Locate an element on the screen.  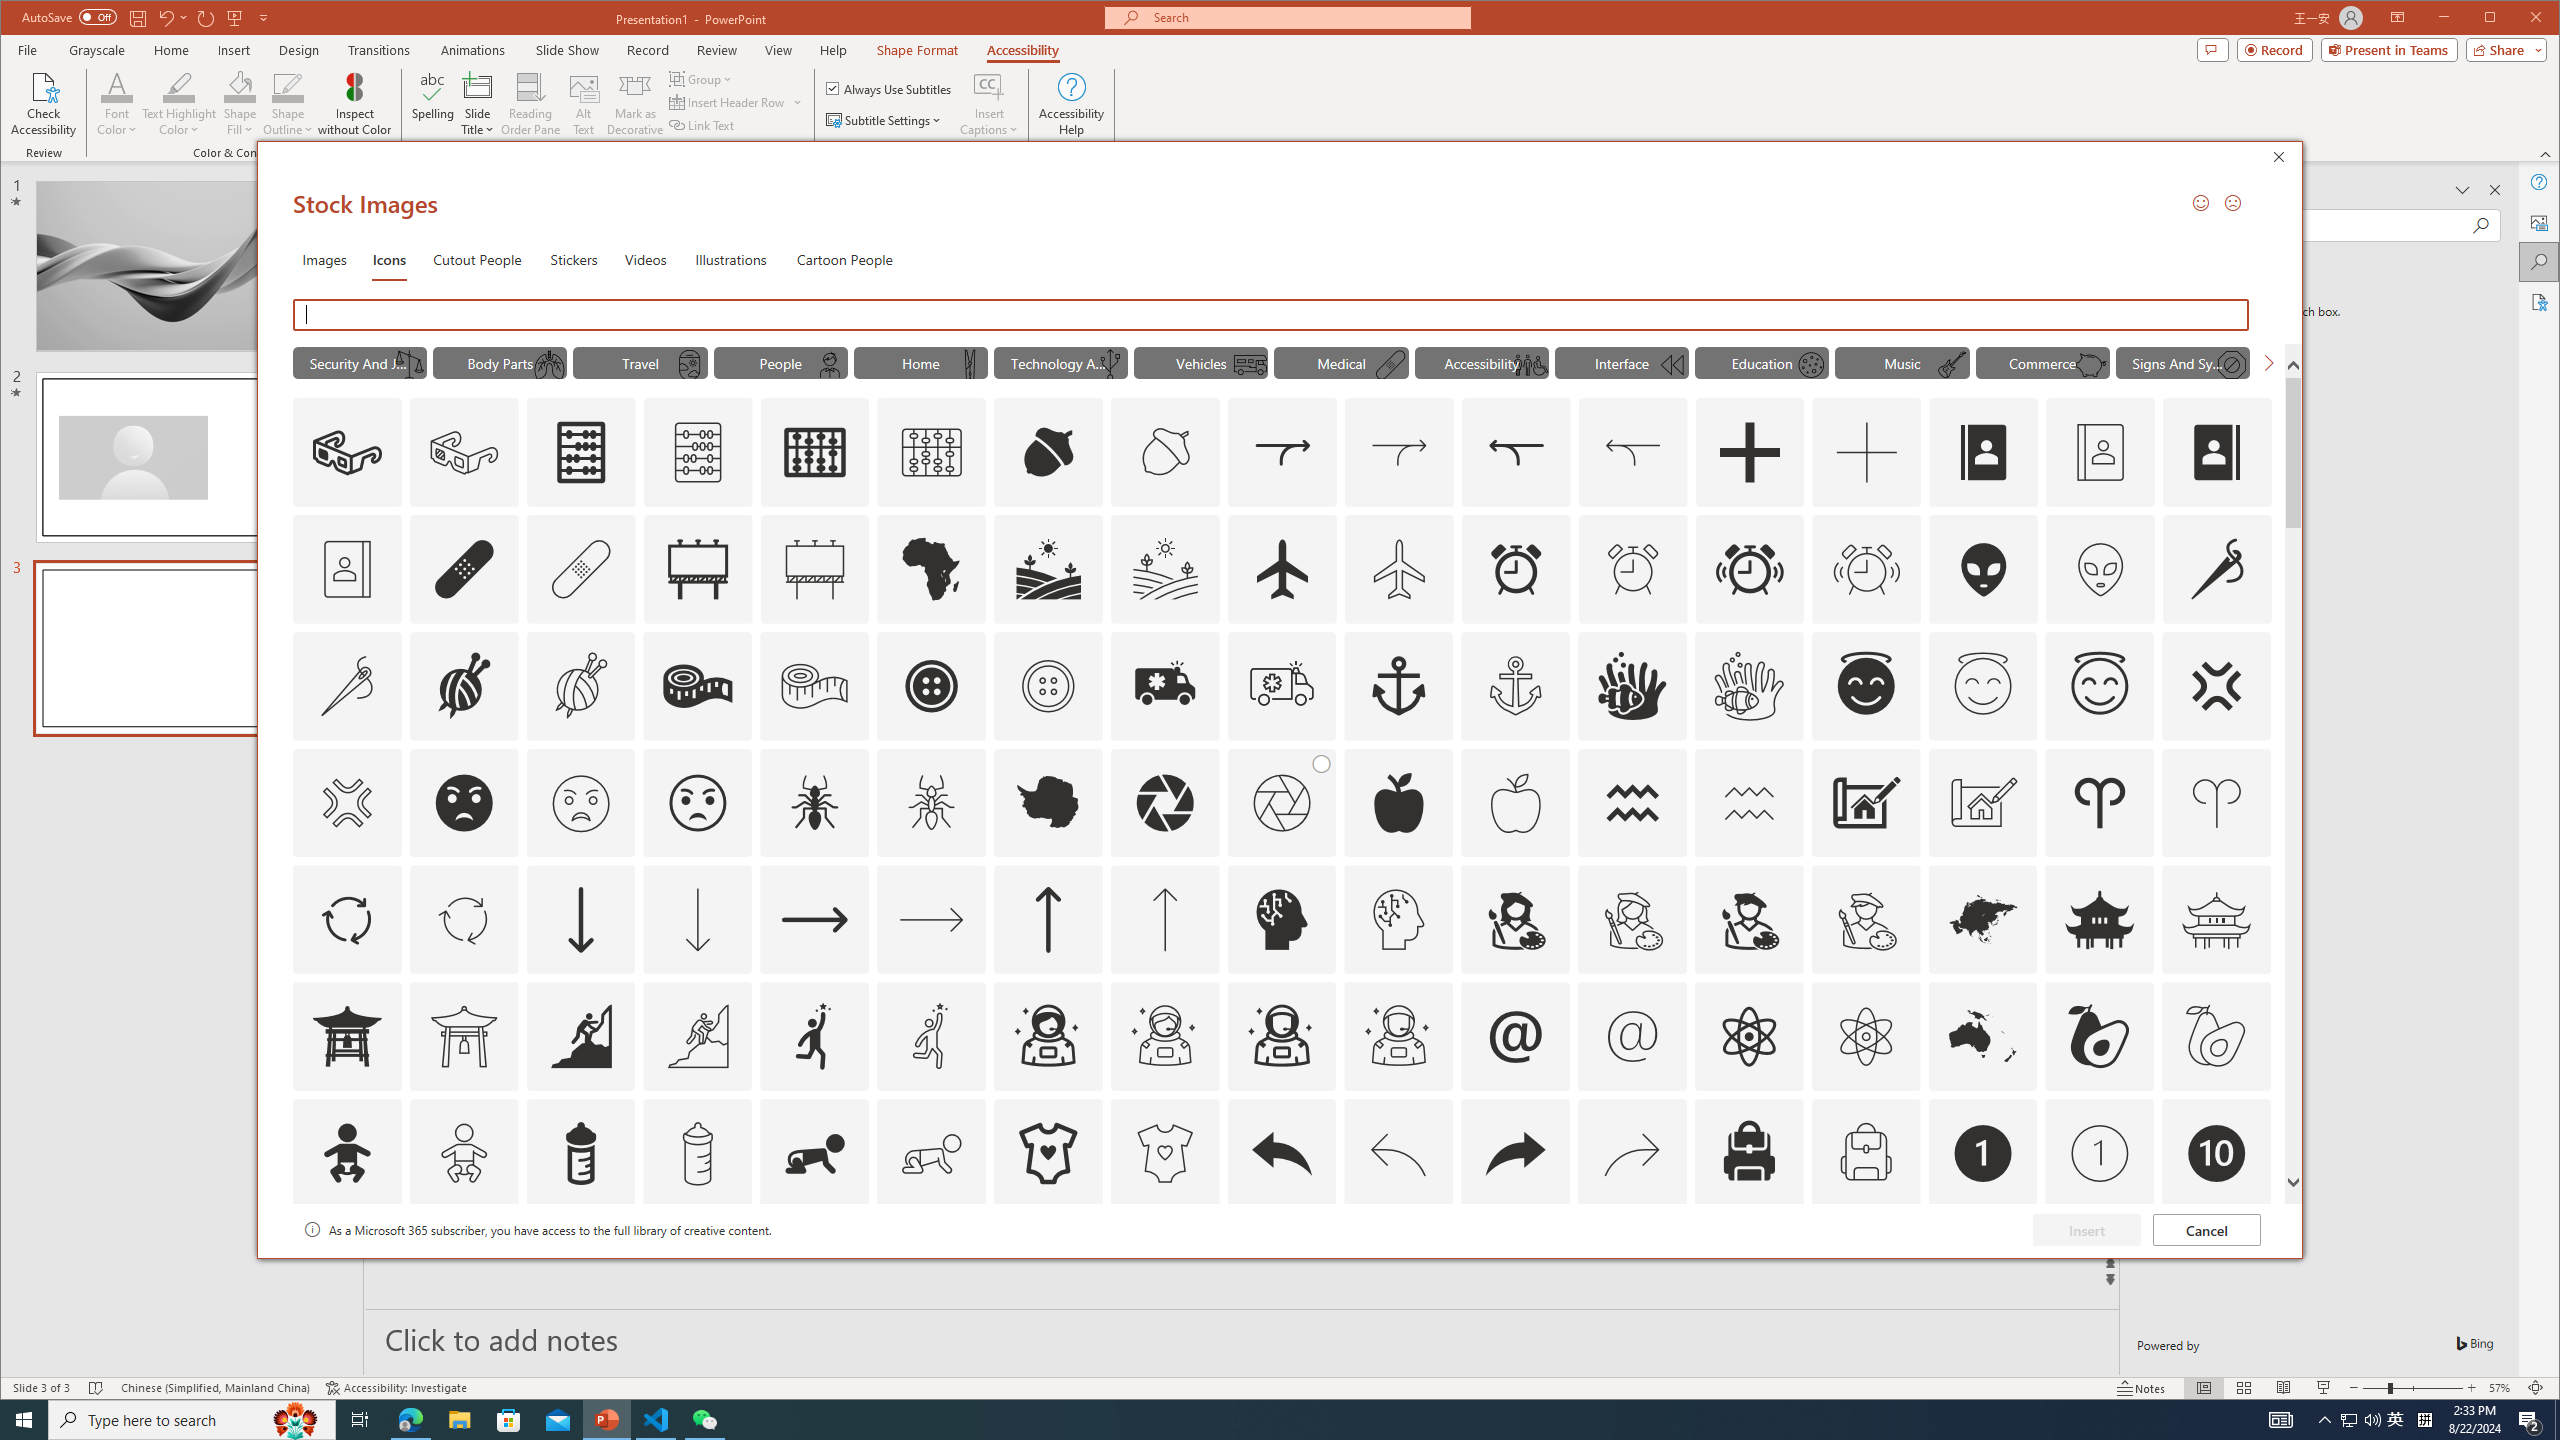
AutomationID: Icons_AdhesiveBandage is located at coordinates (463, 568).